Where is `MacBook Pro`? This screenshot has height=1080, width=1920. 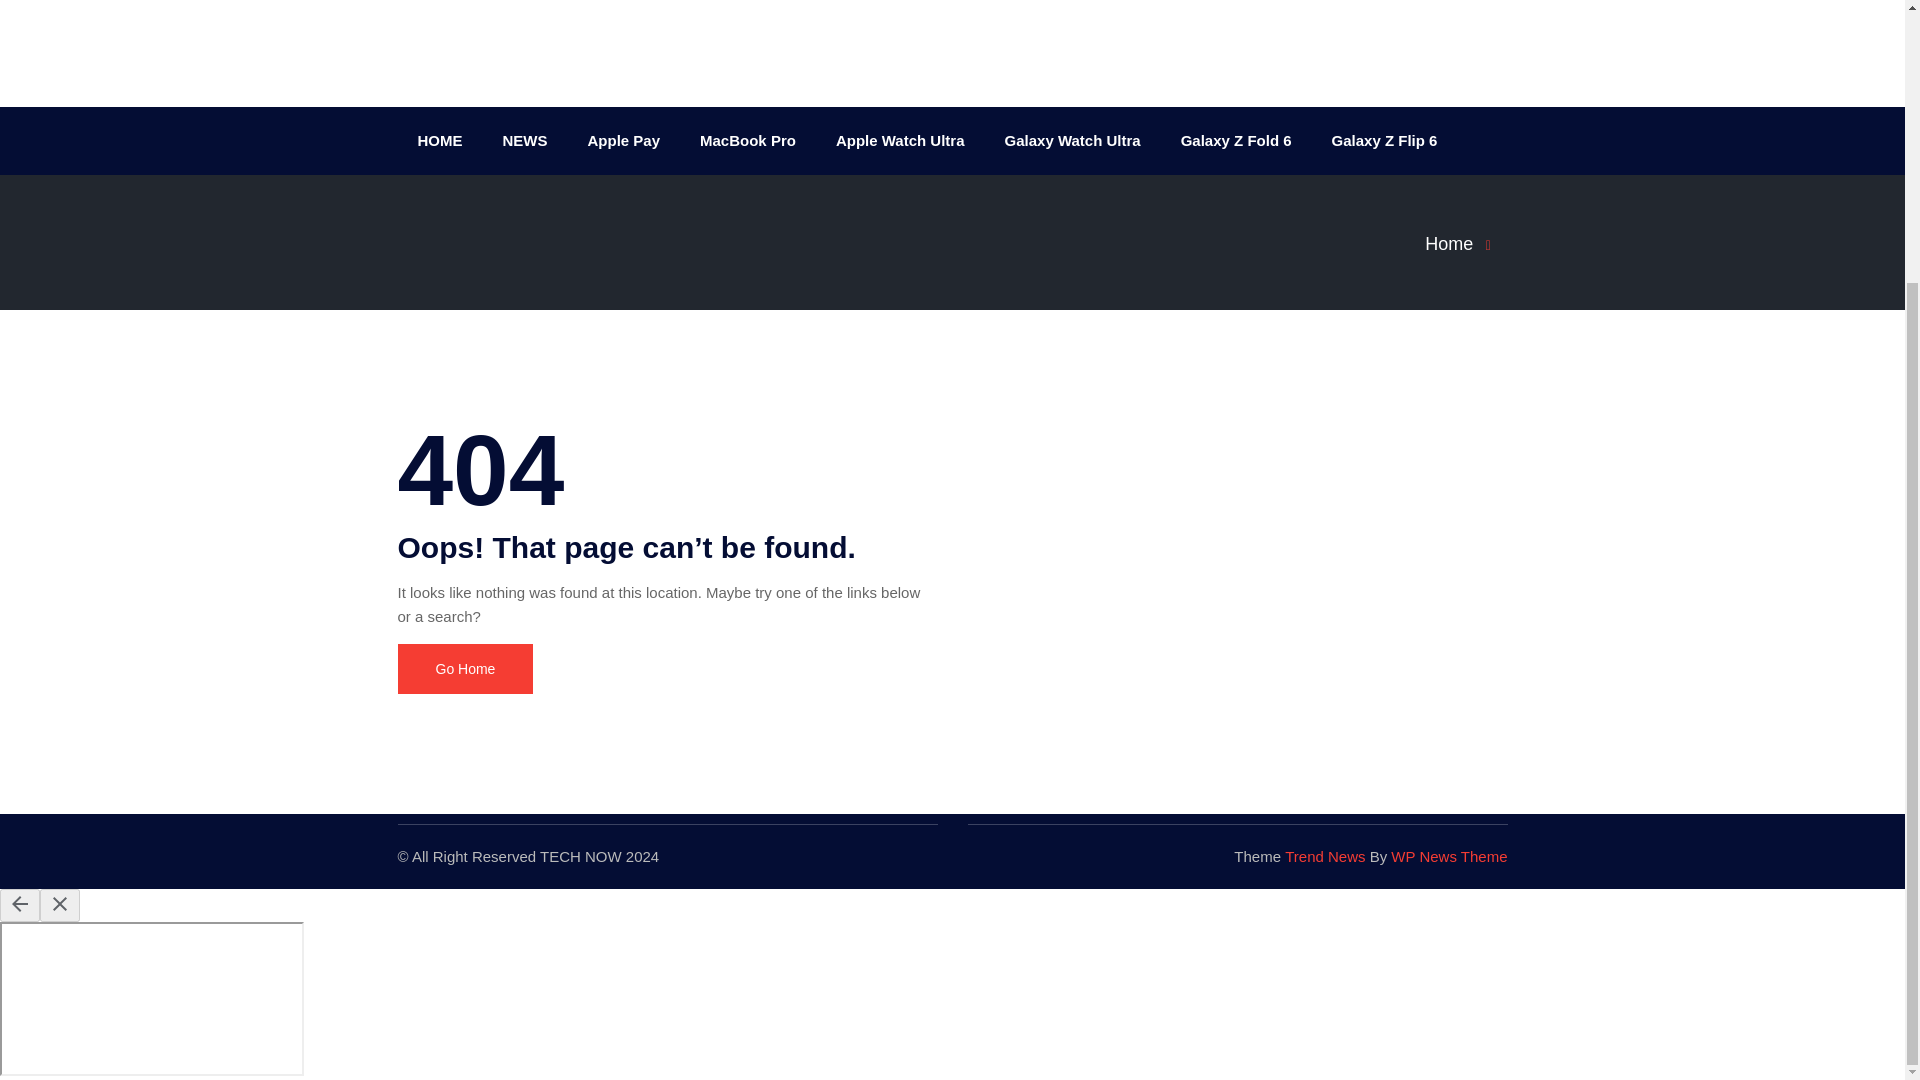 MacBook Pro is located at coordinates (748, 140).